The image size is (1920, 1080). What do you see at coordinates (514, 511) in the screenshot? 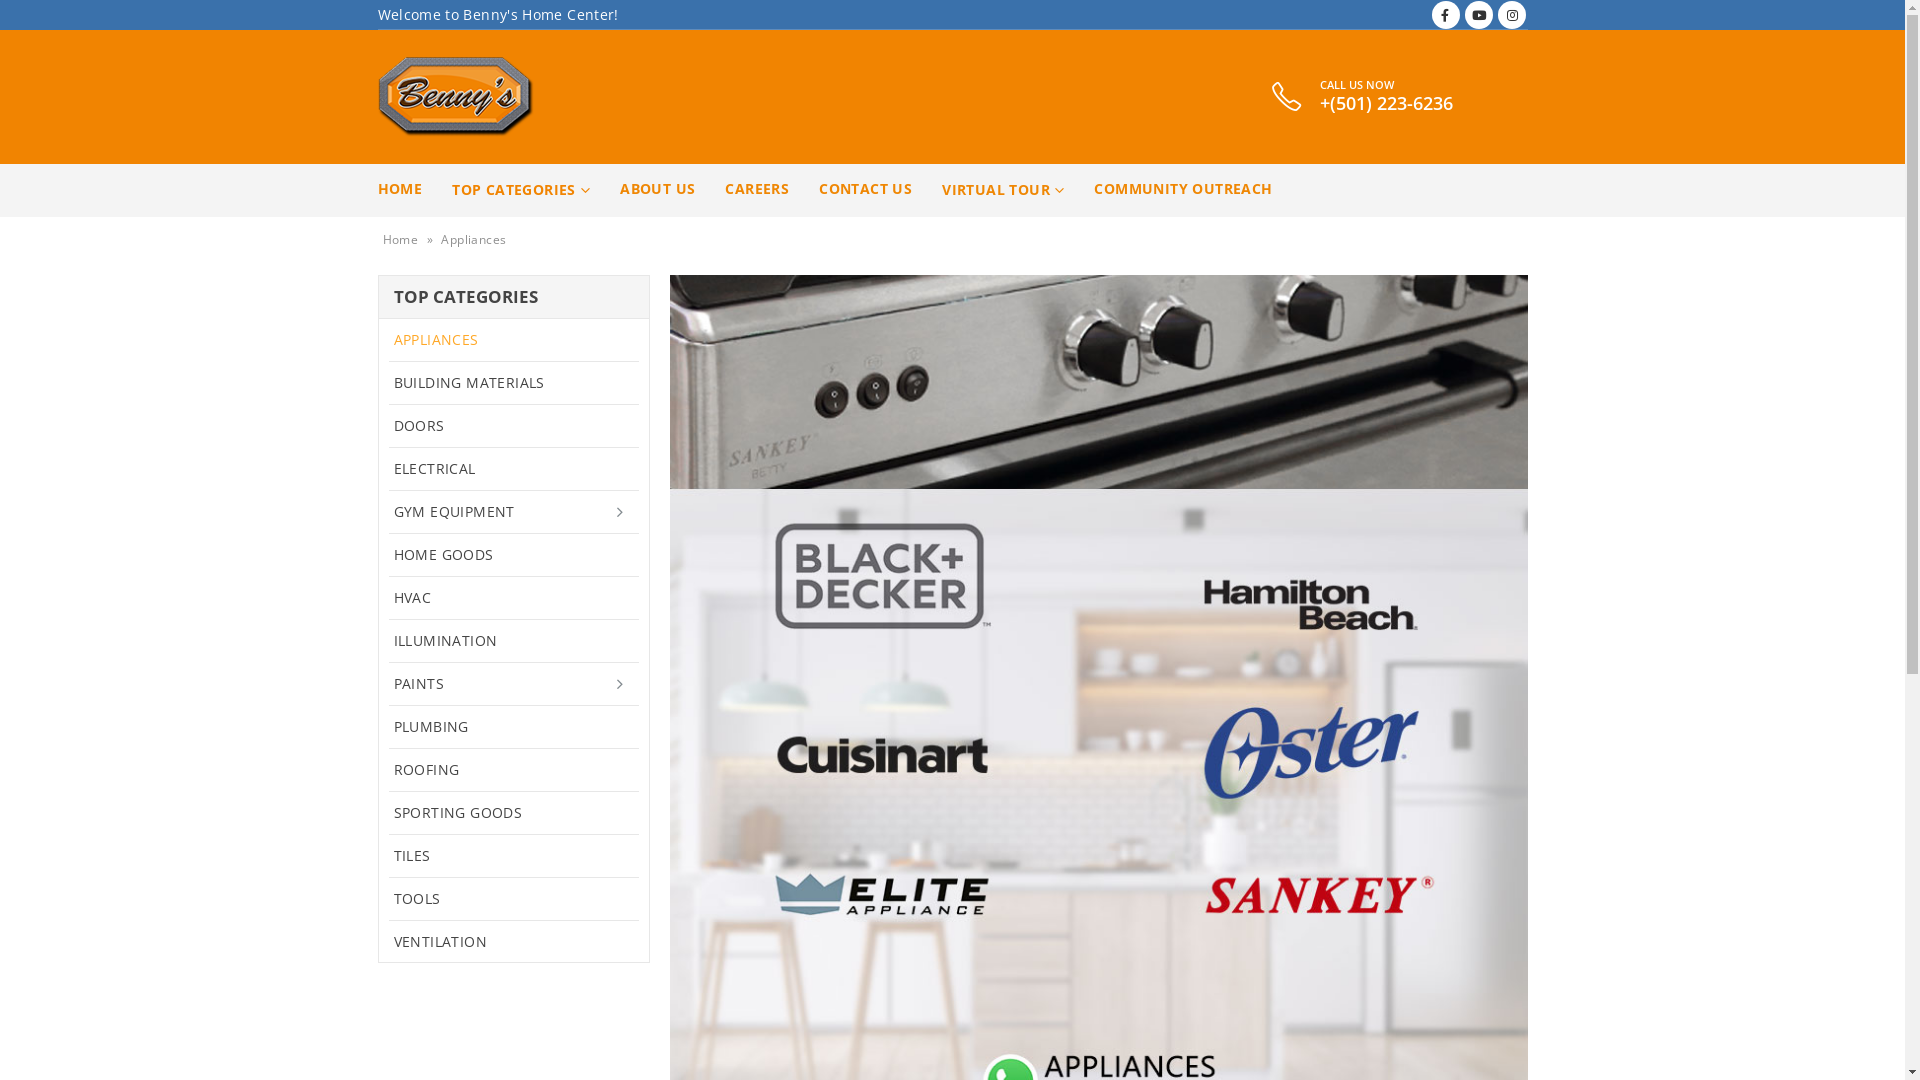
I see `GYM EQUIPMENT` at bounding box center [514, 511].